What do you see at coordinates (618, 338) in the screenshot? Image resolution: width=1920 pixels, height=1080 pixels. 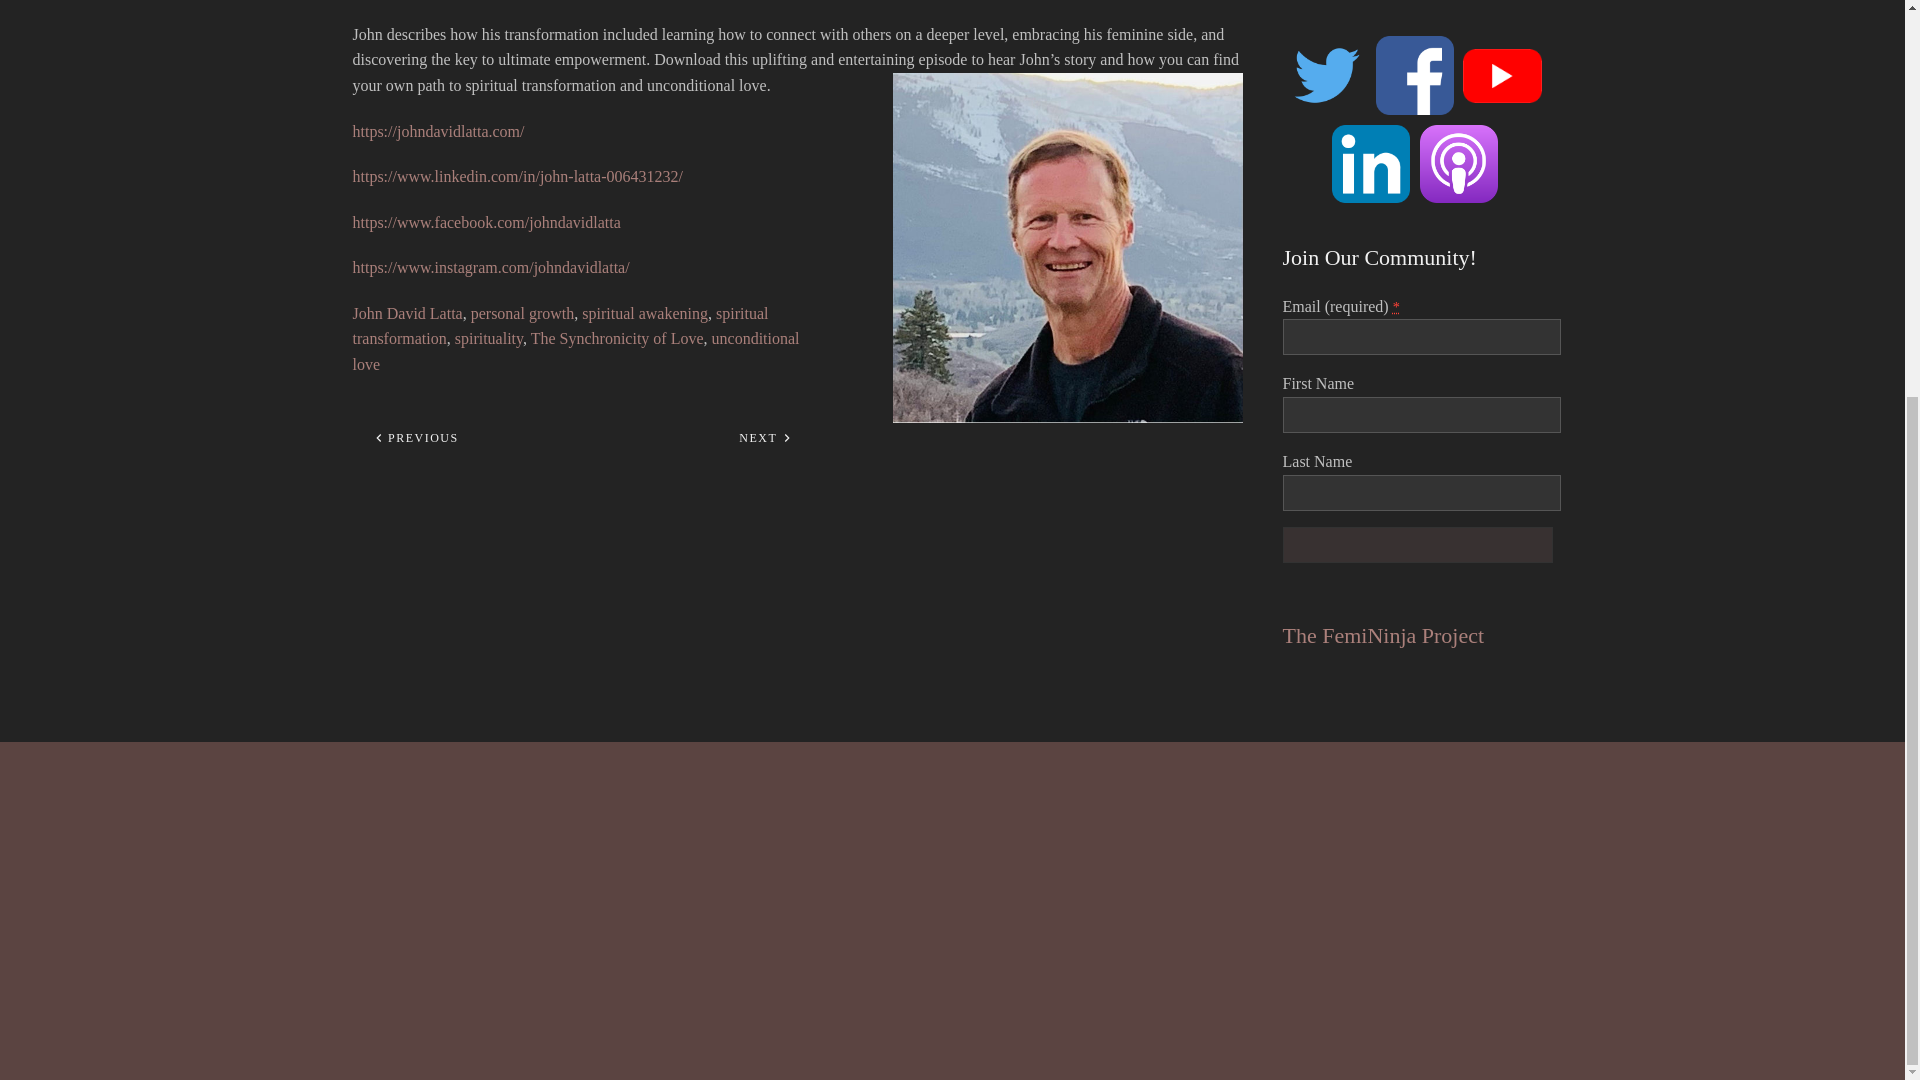 I see `The Synchronicity of Love` at bounding box center [618, 338].